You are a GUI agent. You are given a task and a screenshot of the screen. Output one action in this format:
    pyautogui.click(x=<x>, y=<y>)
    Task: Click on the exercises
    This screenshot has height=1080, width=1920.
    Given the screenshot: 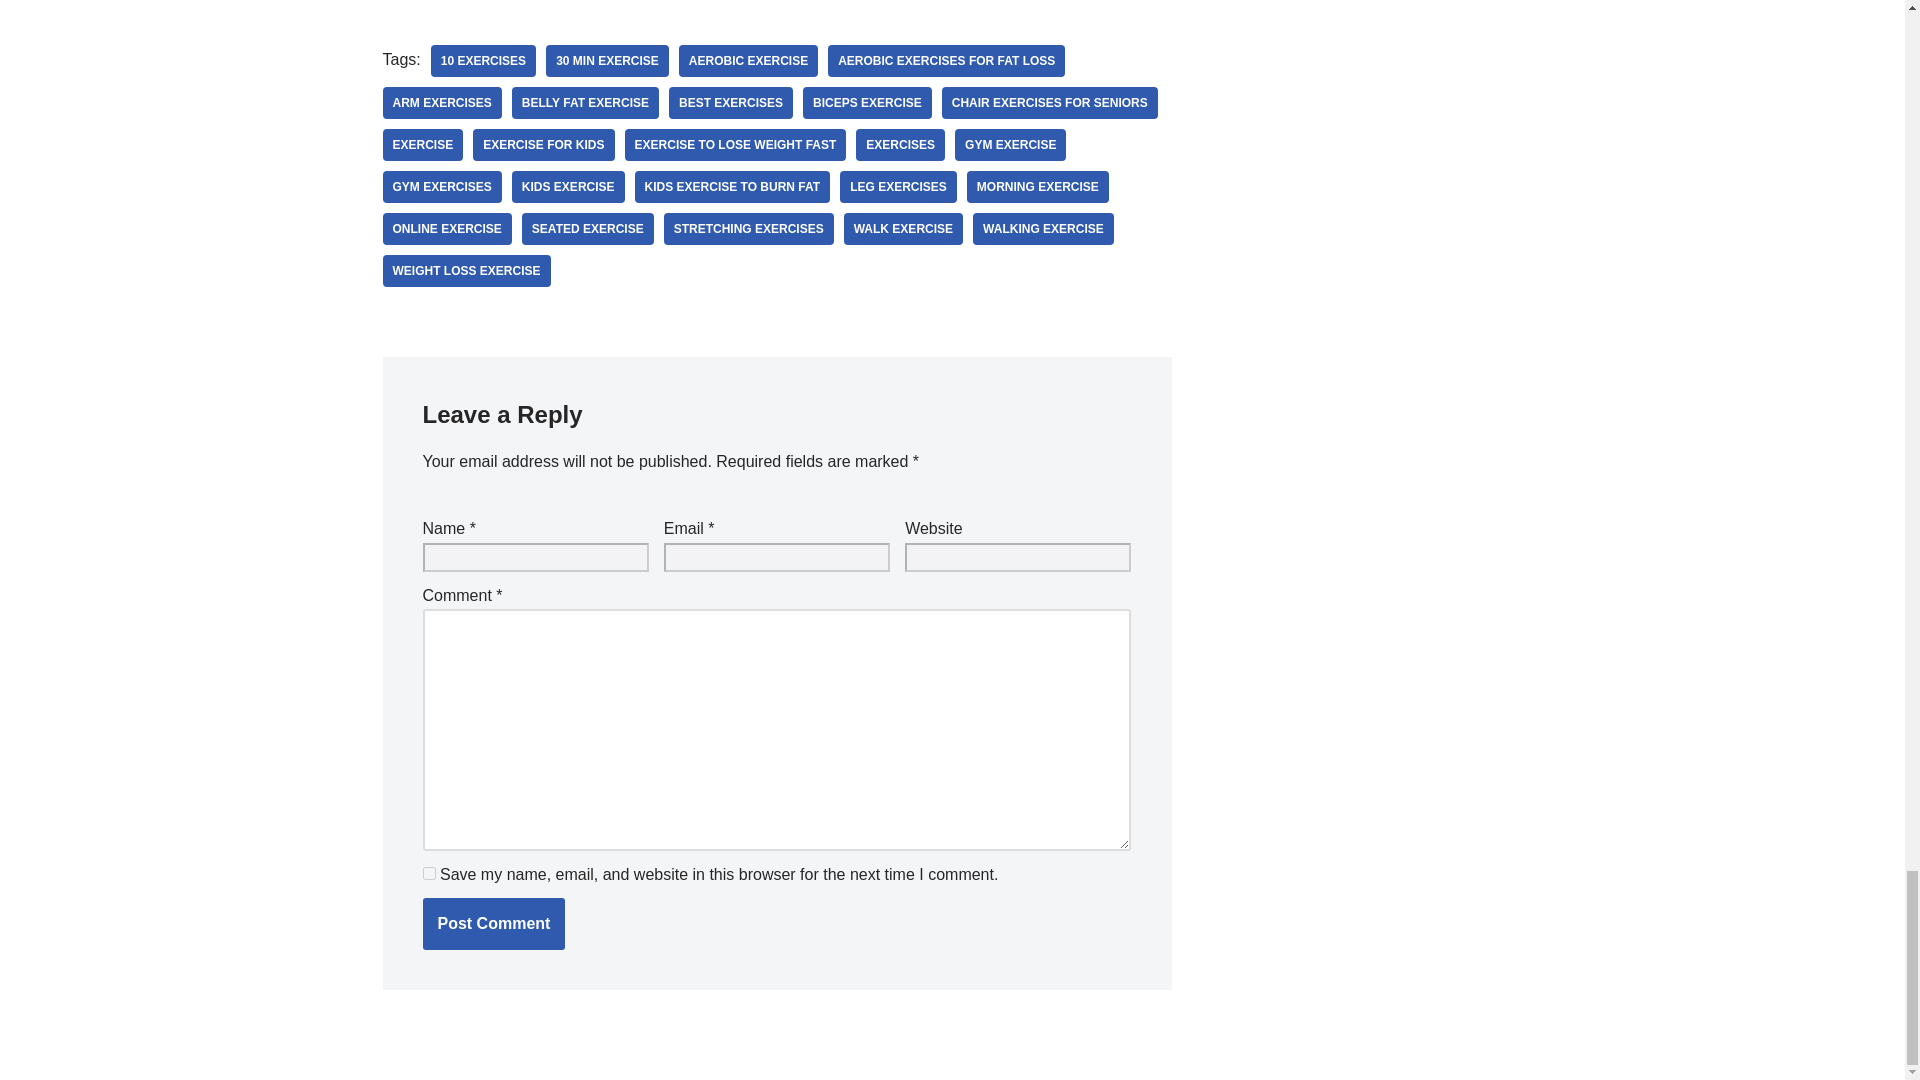 What is the action you would take?
    pyautogui.click(x=900, y=144)
    